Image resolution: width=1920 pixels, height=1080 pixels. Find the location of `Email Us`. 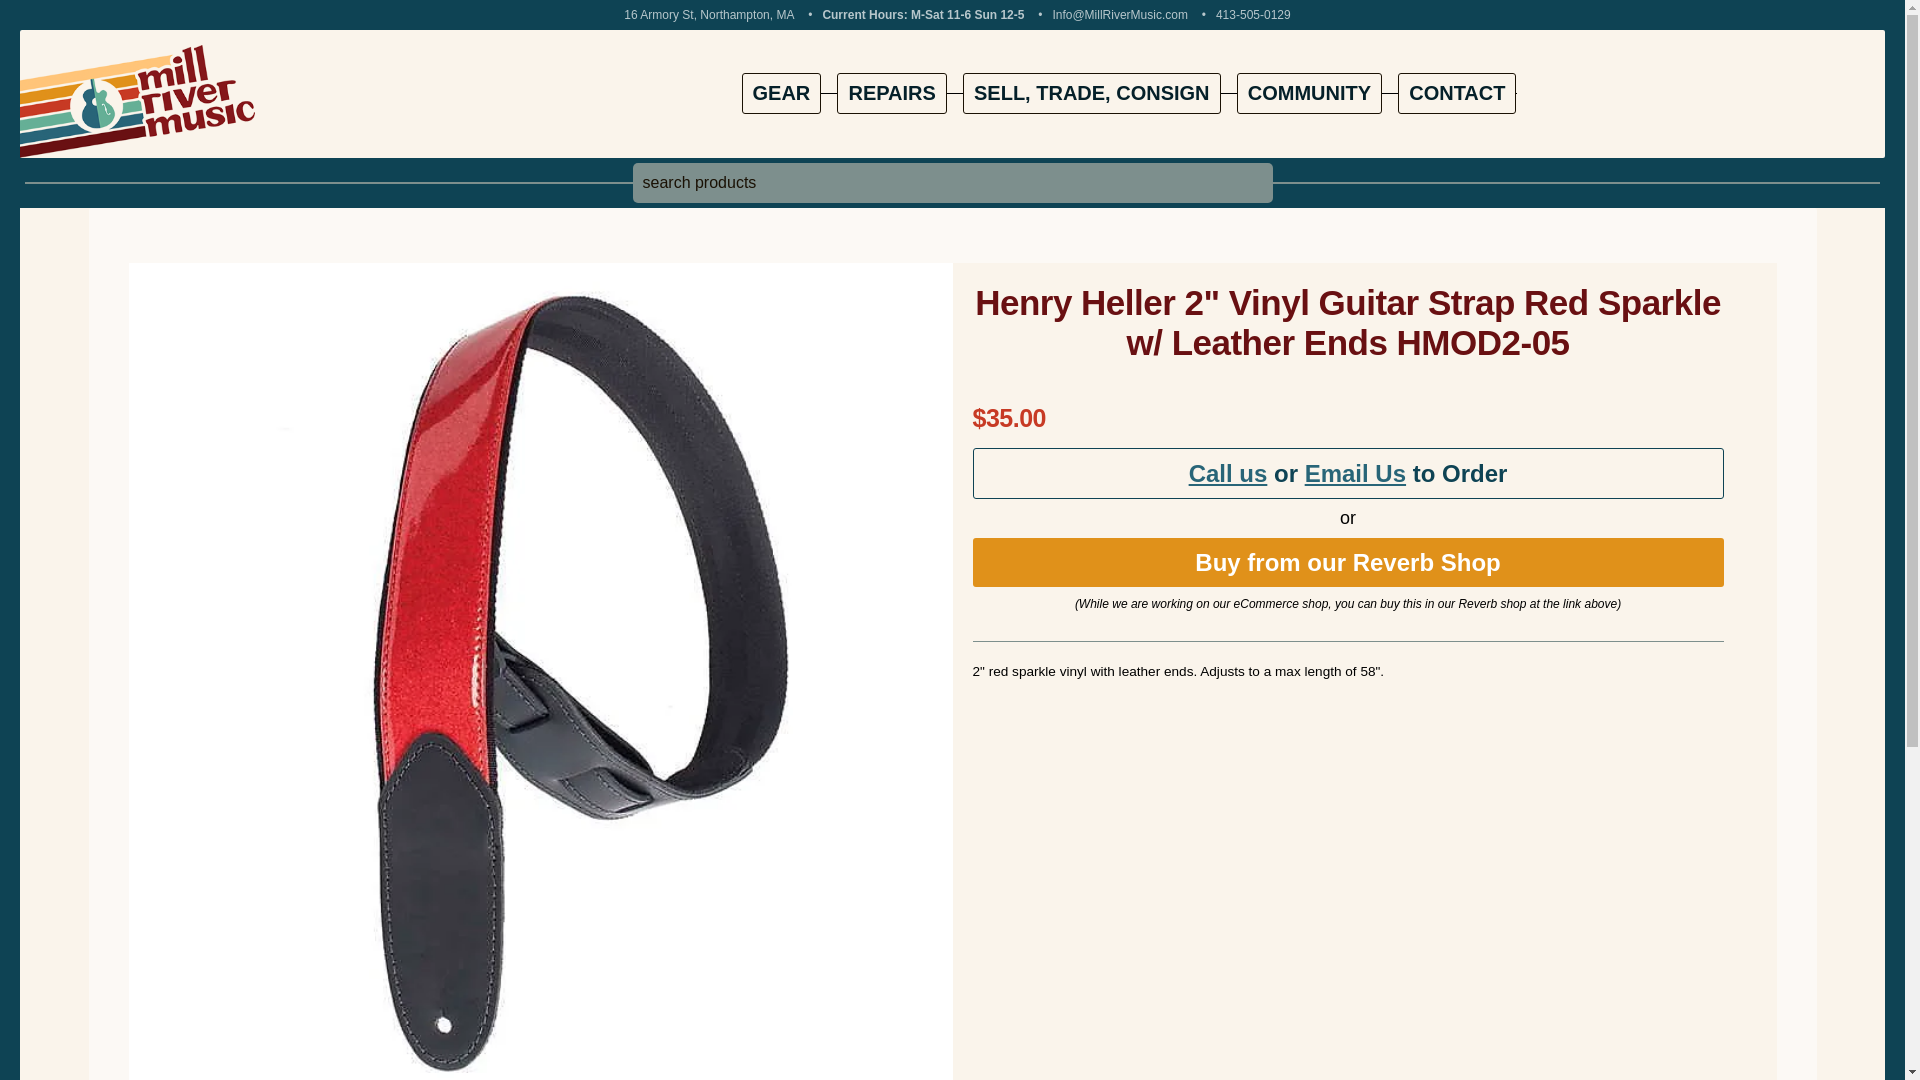

Email Us is located at coordinates (1355, 474).